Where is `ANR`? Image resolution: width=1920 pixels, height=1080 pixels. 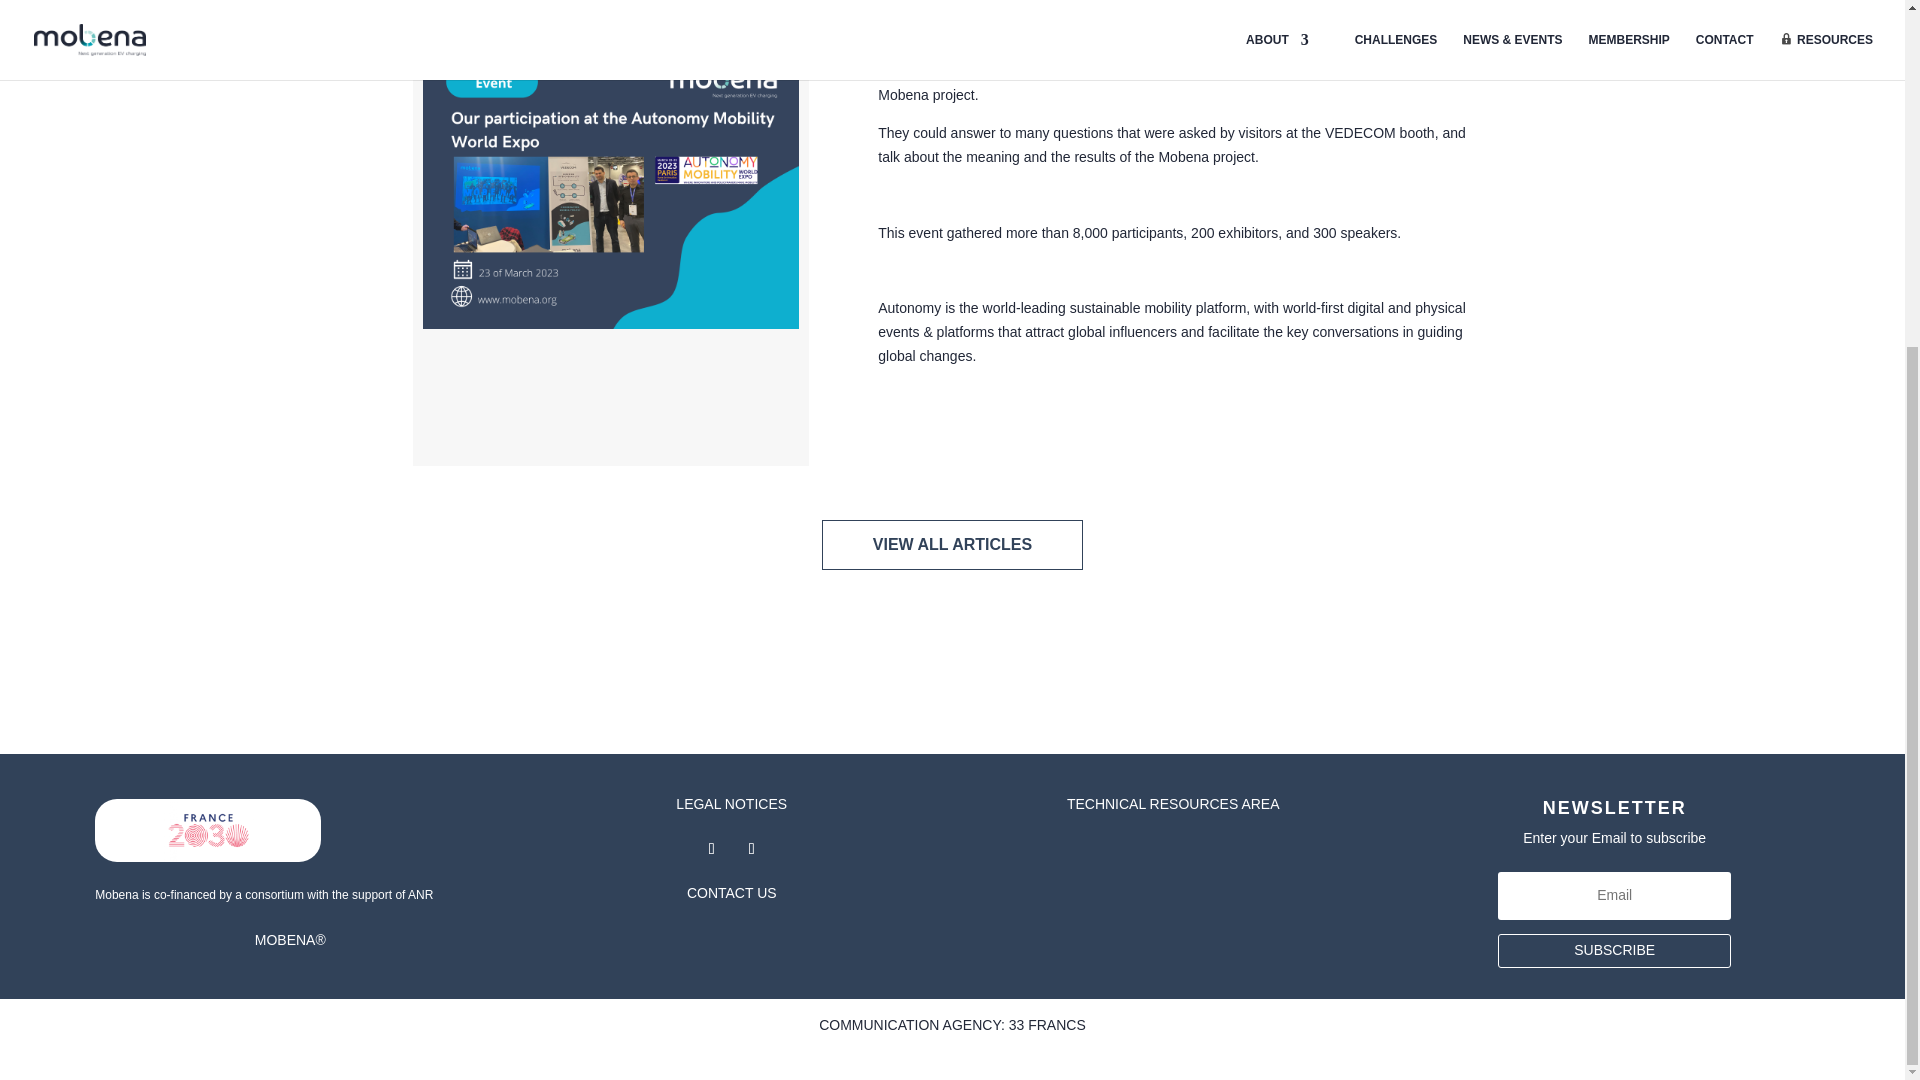
ANR is located at coordinates (420, 894).